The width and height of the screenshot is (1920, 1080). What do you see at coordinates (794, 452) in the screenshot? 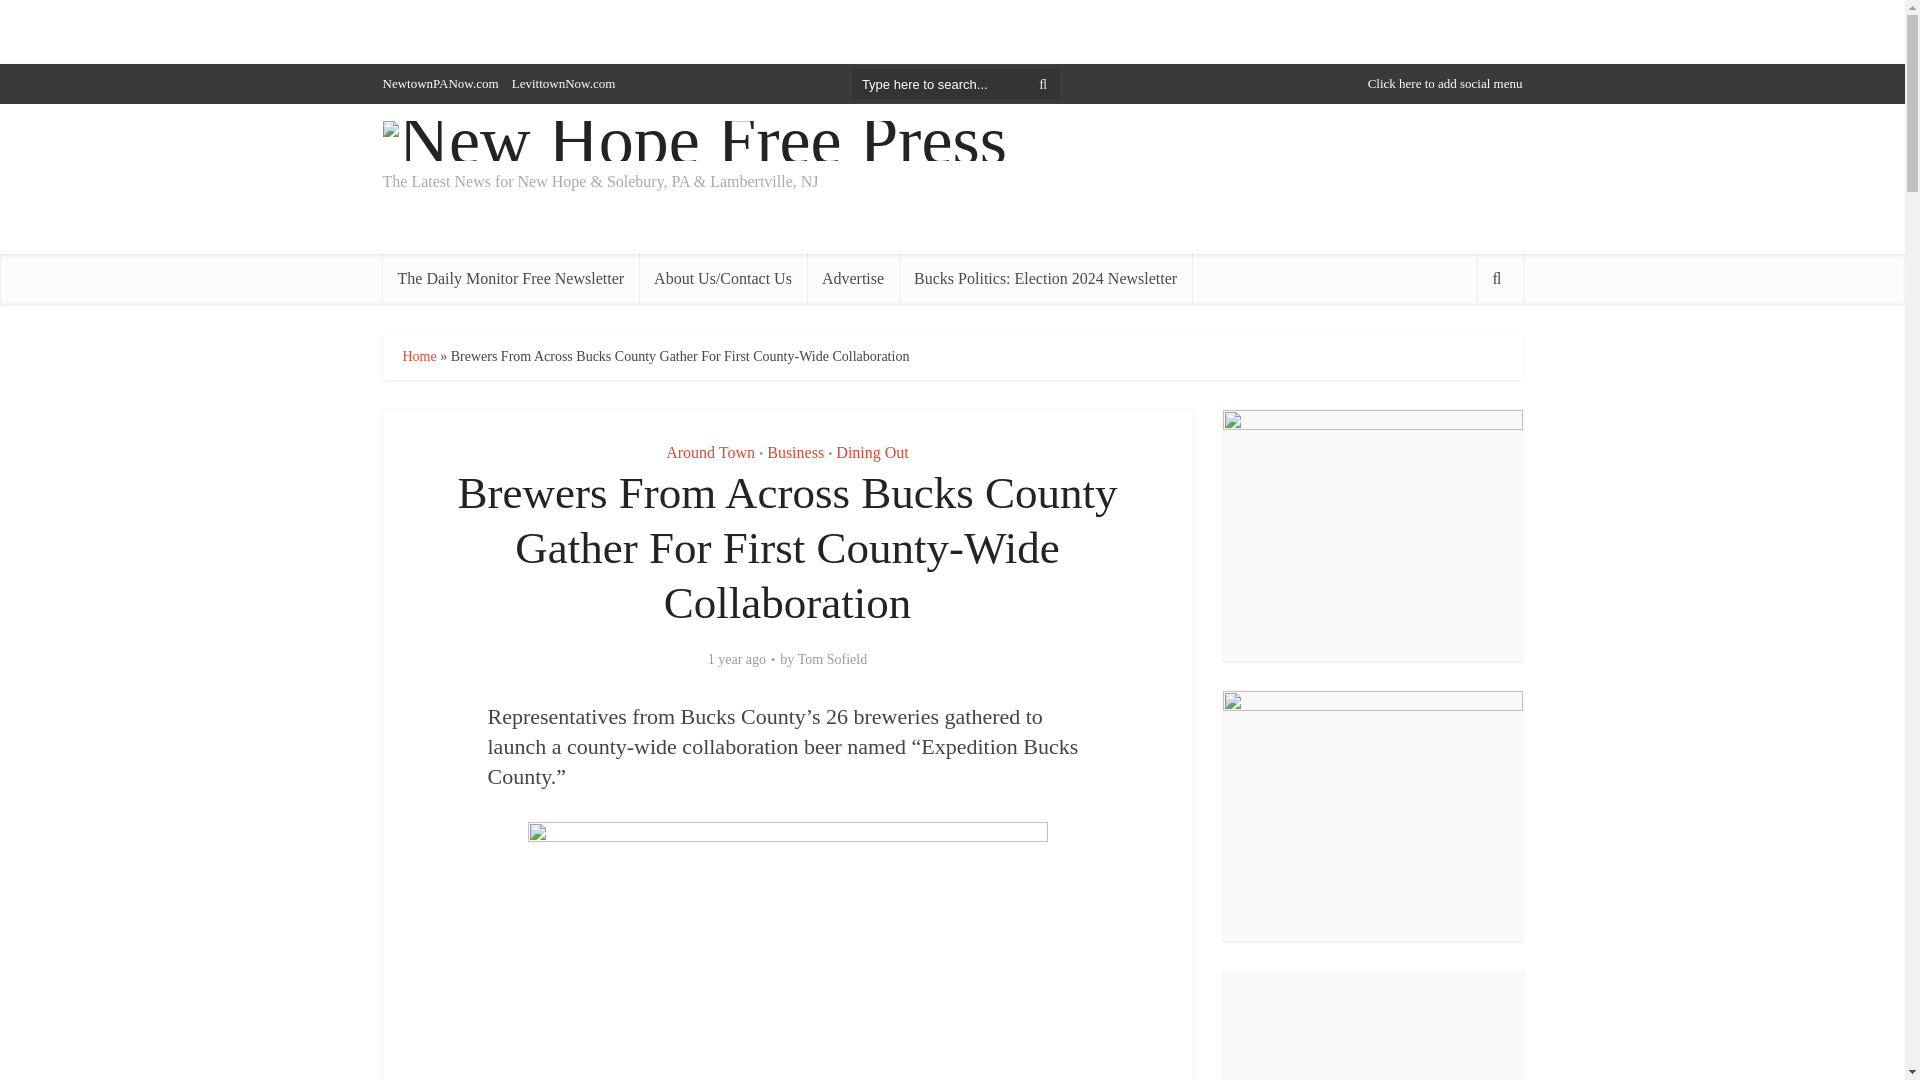
I see `Business` at bounding box center [794, 452].